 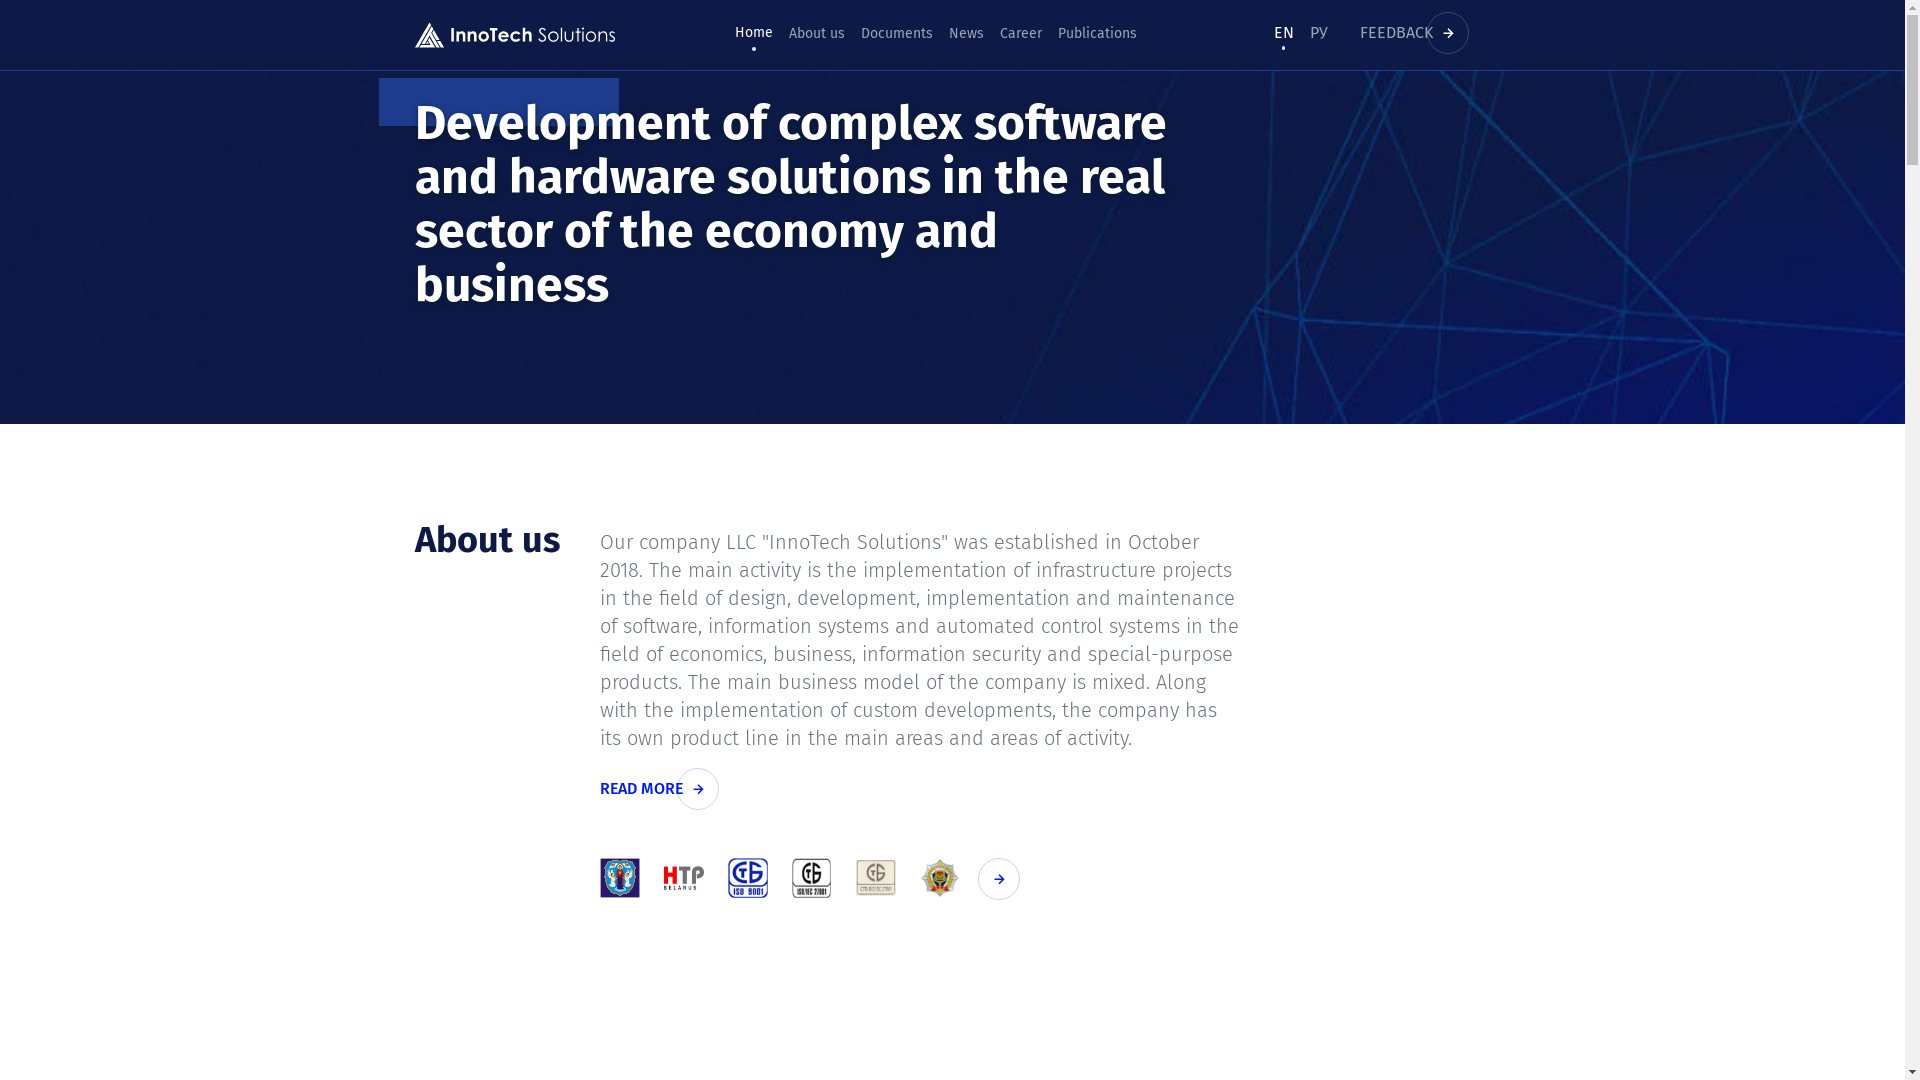 I want to click on Home, so click(x=754, y=33).